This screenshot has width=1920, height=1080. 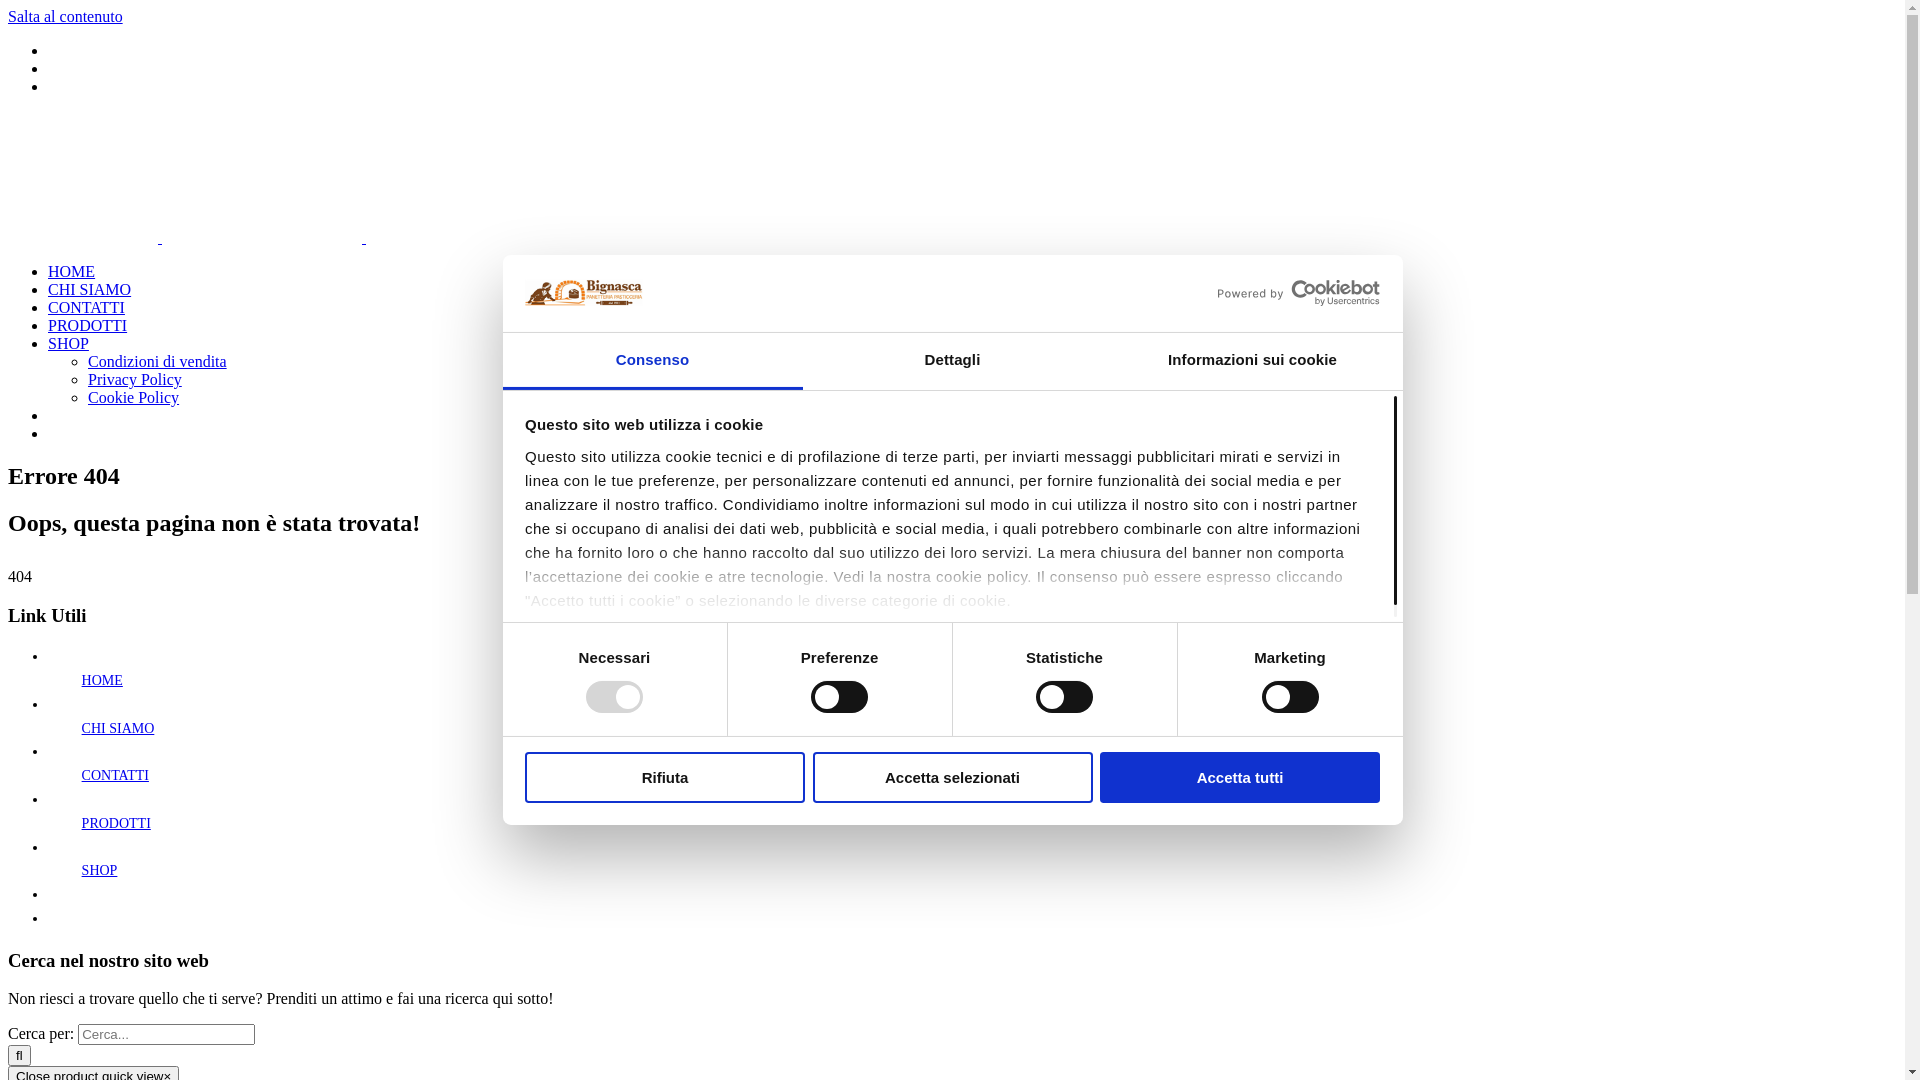 What do you see at coordinates (665, 778) in the screenshot?
I see `Rifiuta` at bounding box center [665, 778].